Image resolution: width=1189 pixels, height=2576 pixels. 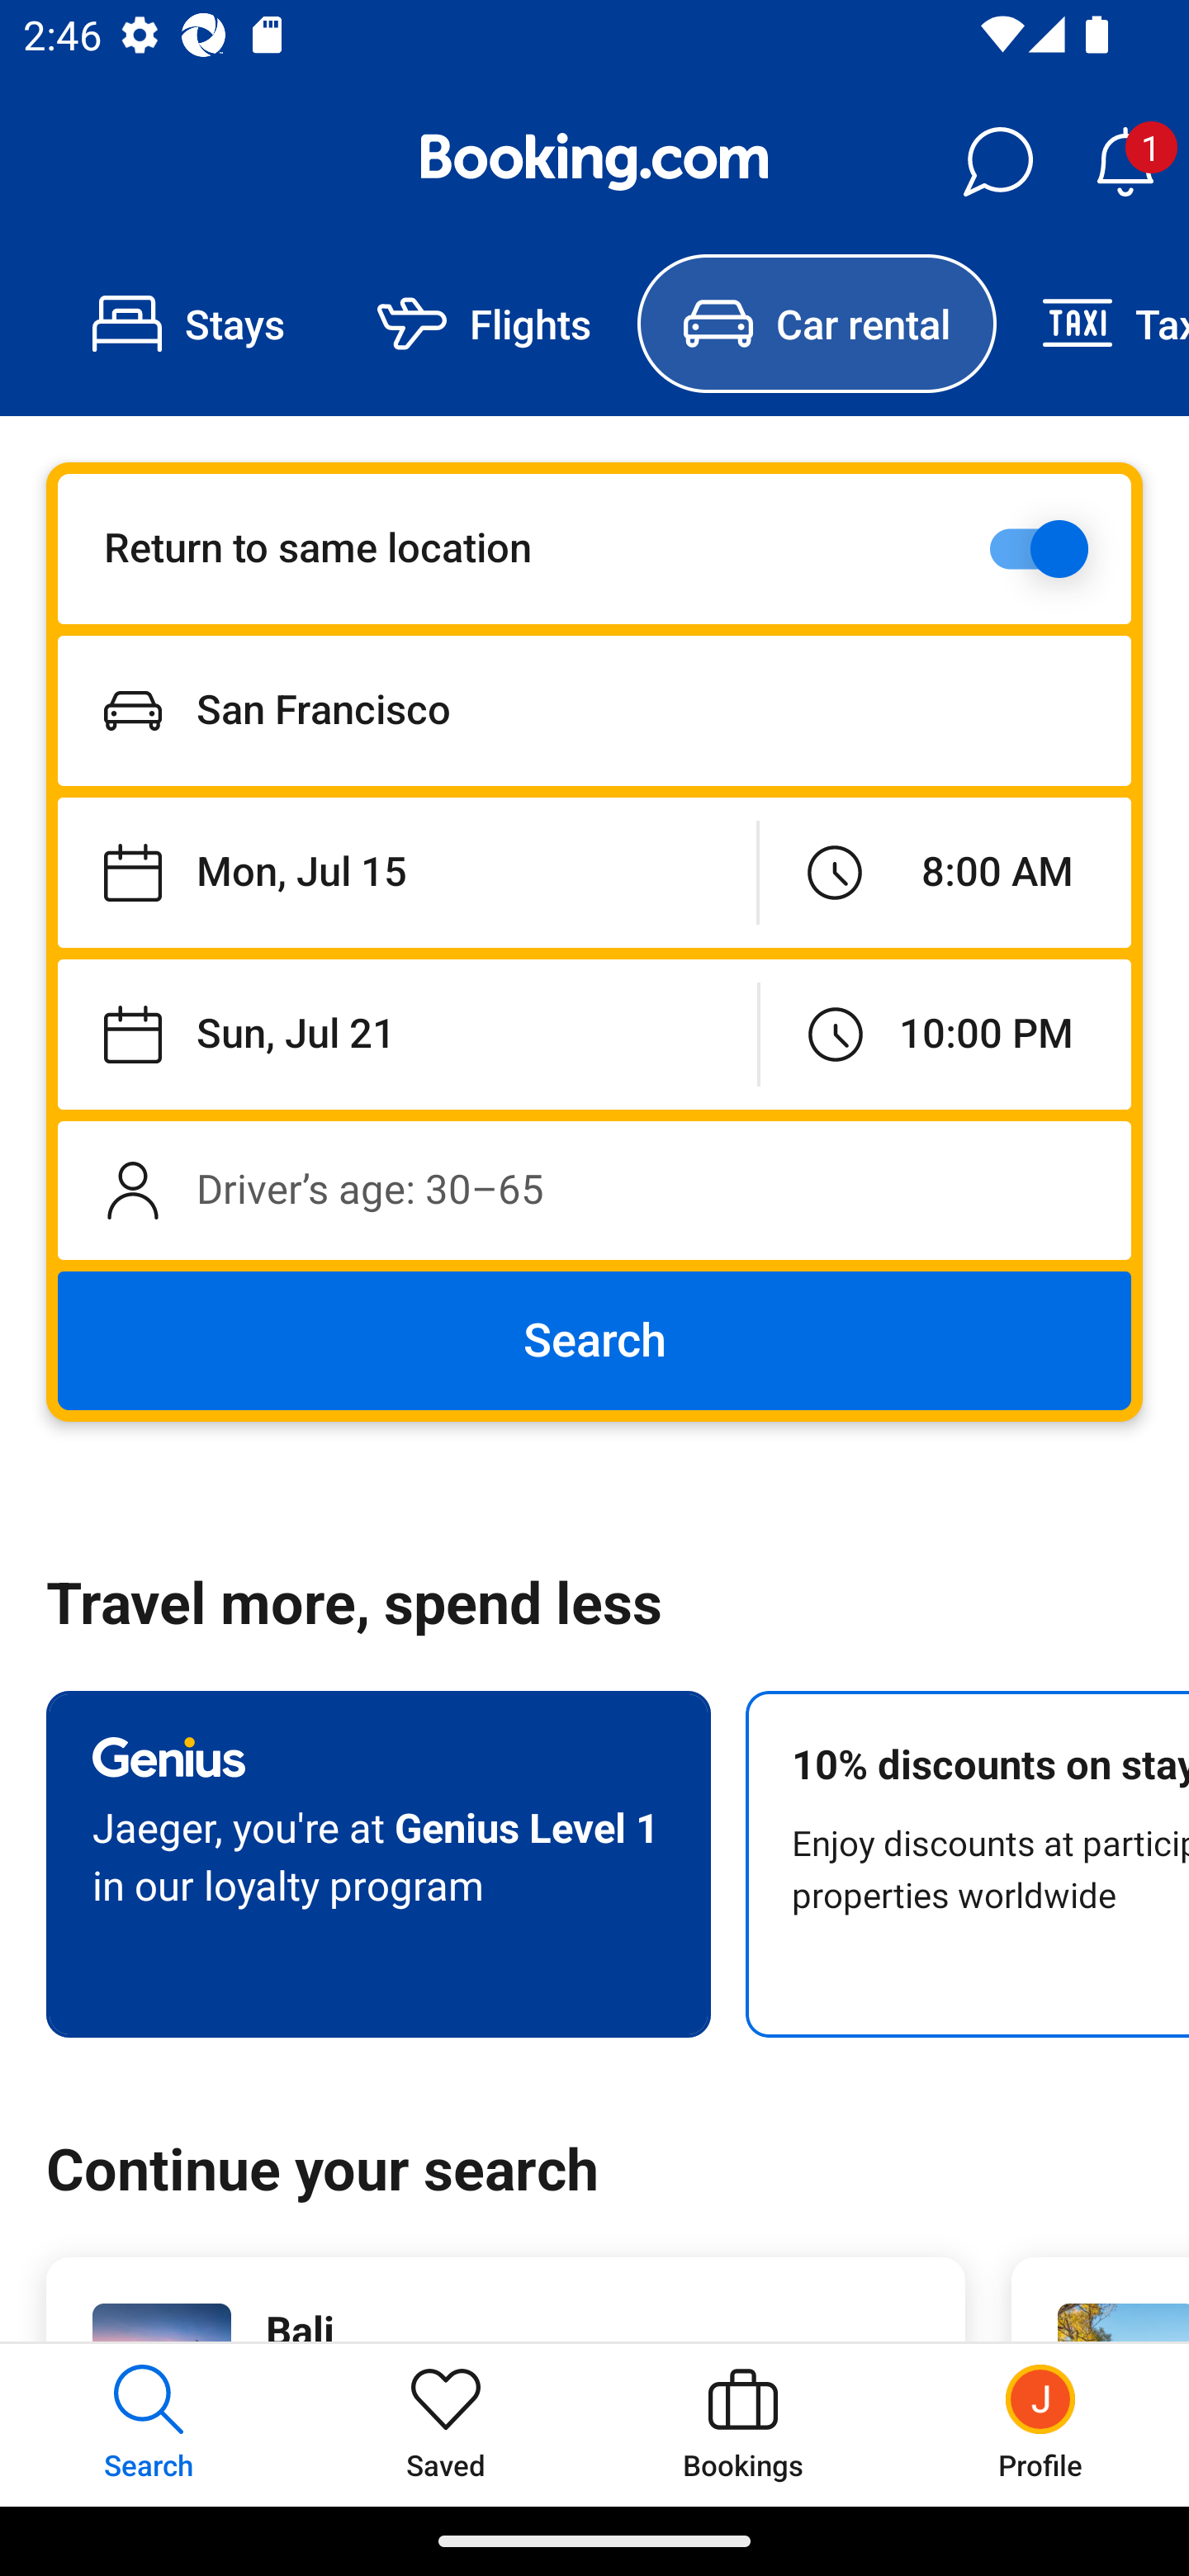 What do you see at coordinates (997, 162) in the screenshot?
I see `Messages` at bounding box center [997, 162].